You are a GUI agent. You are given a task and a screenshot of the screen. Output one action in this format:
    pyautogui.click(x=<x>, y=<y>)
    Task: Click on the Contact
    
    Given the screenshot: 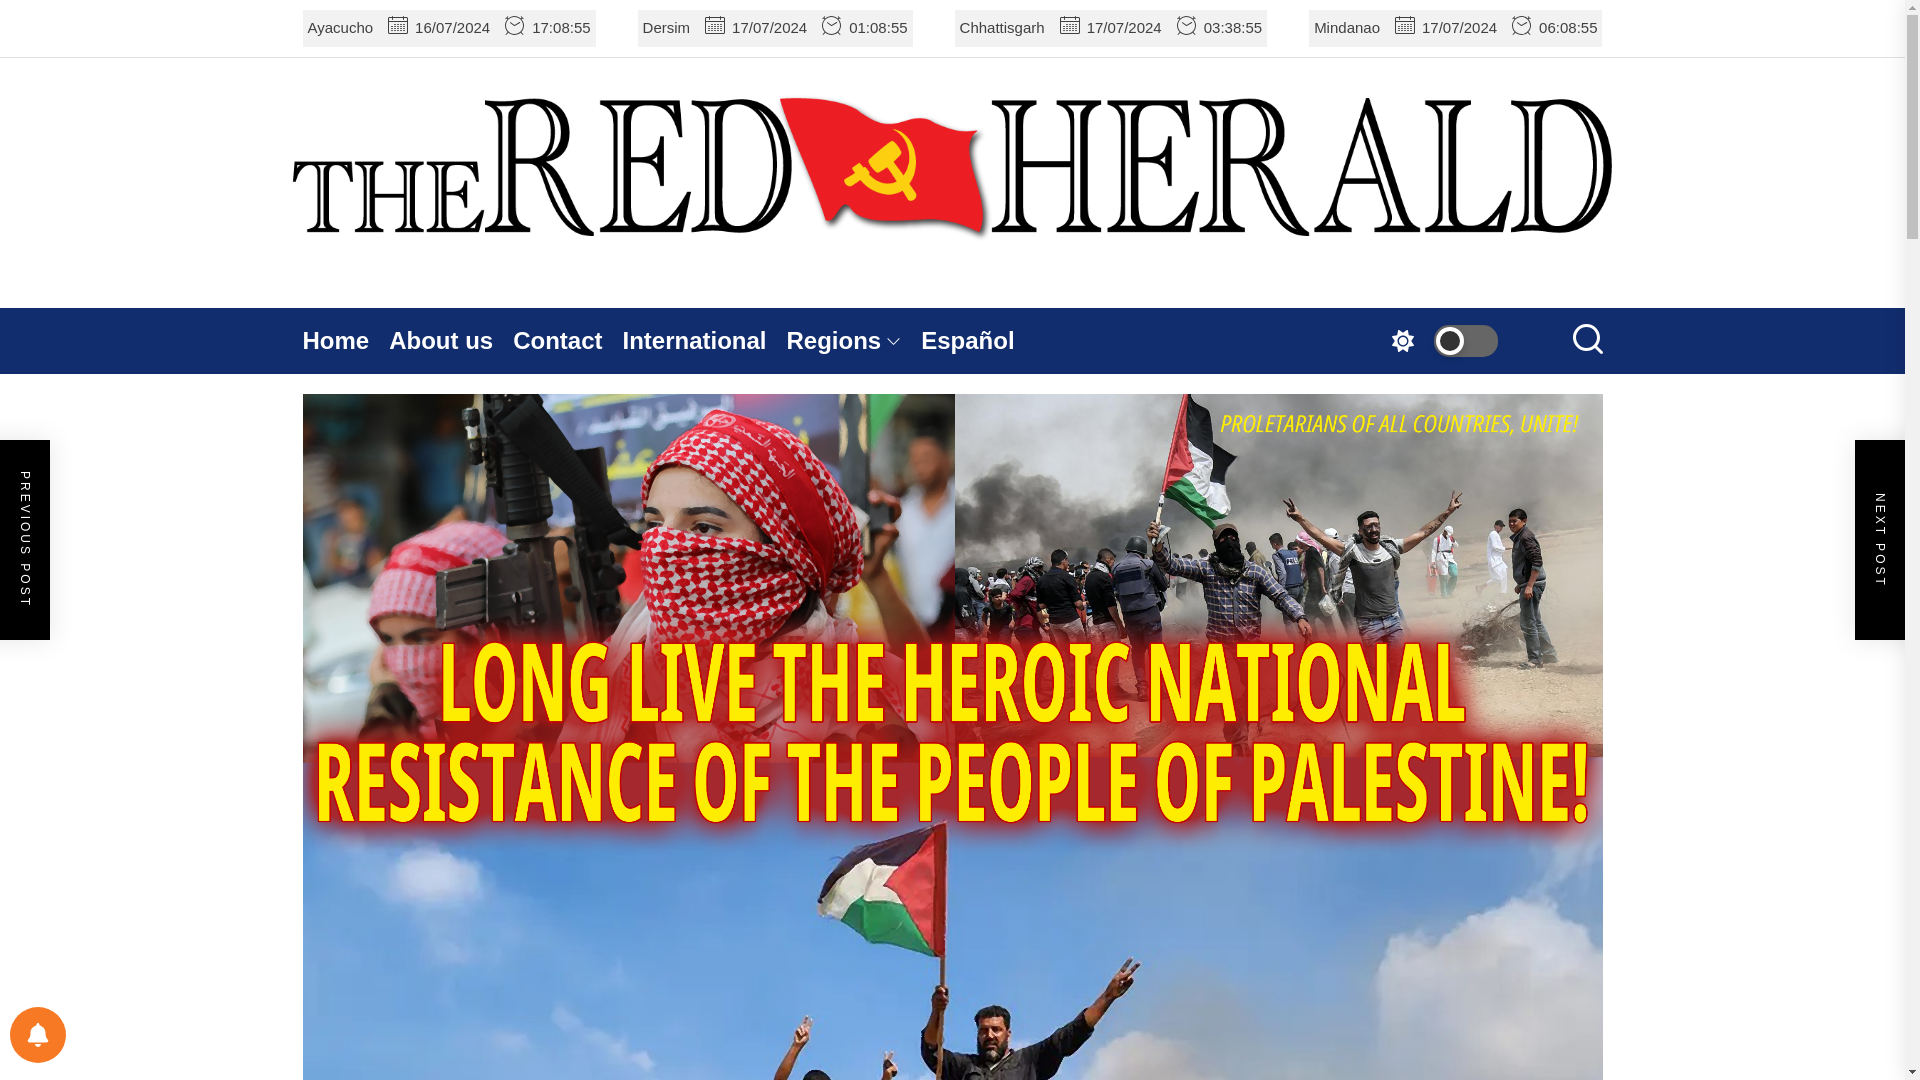 What is the action you would take?
    pyautogui.click(x=567, y=340)
    